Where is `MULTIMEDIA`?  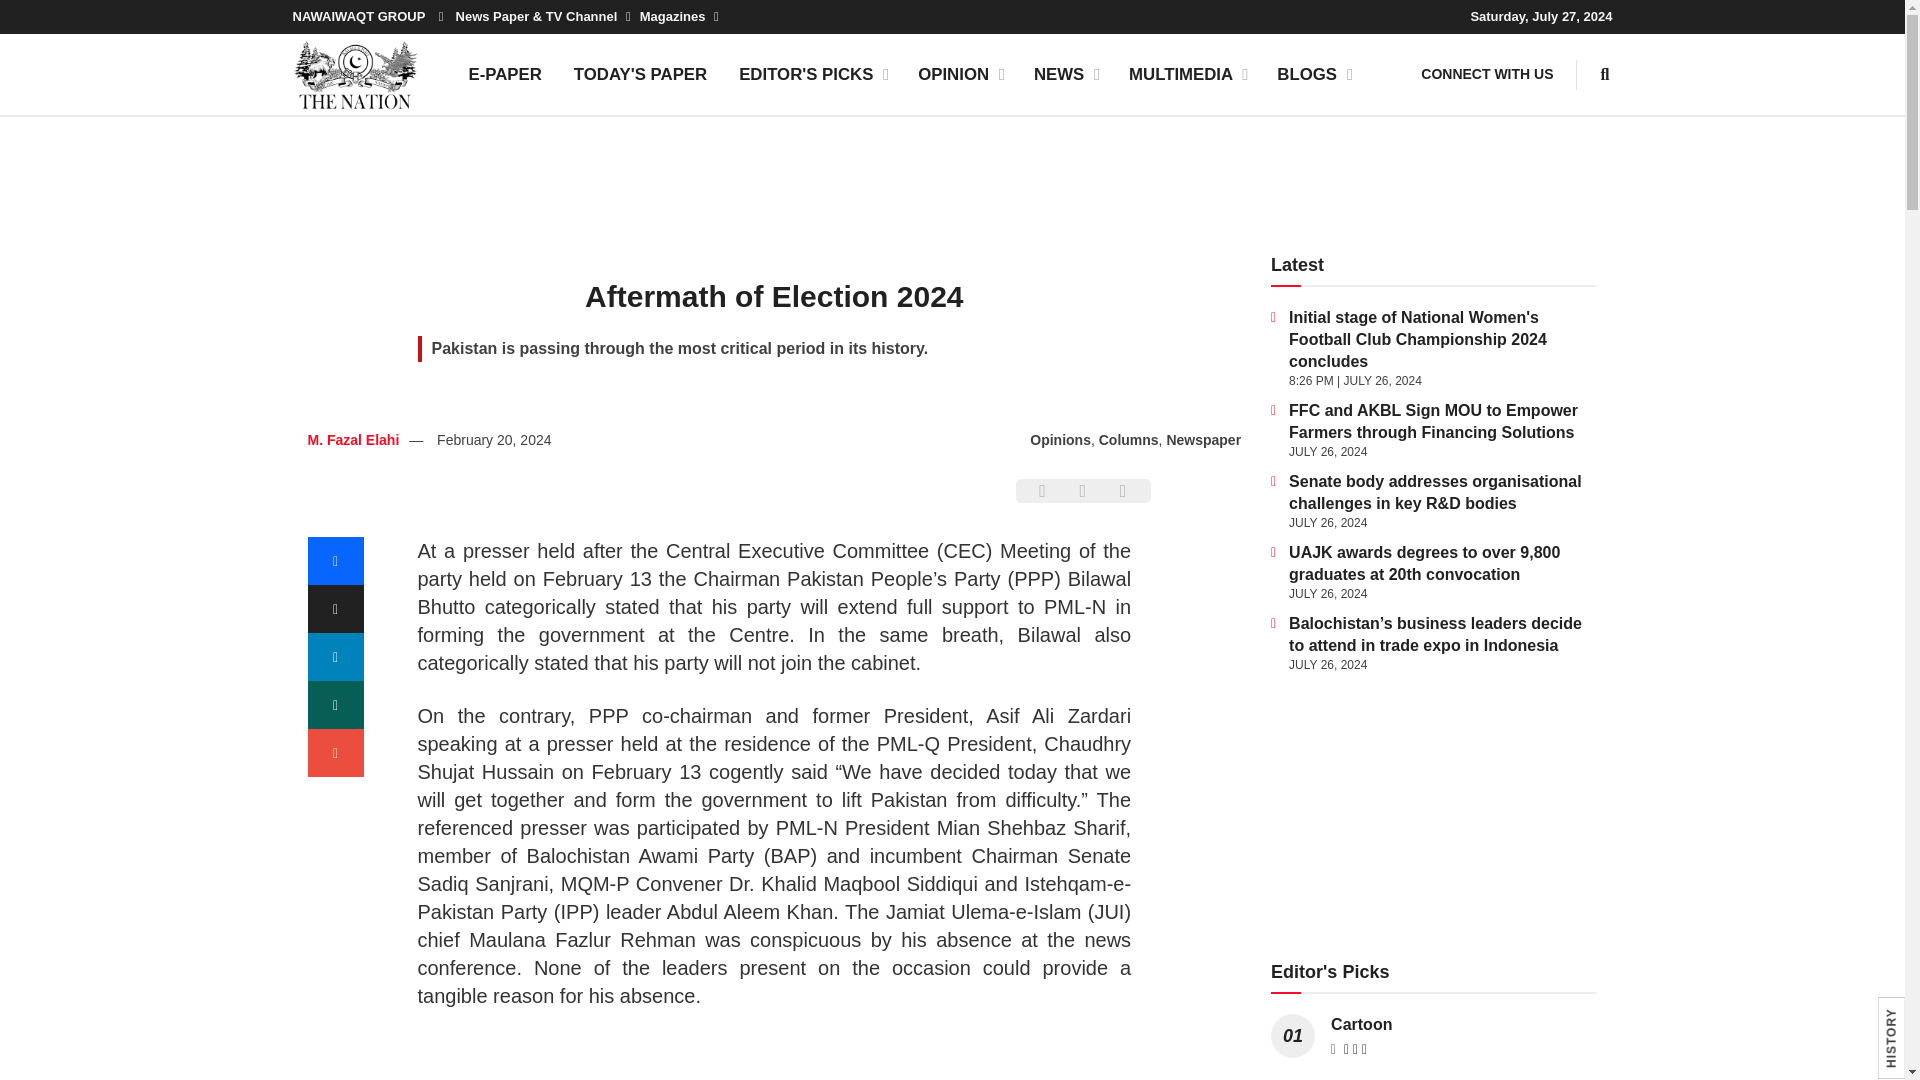
MULTIMEDIA is located at coordinates (1187, 74).